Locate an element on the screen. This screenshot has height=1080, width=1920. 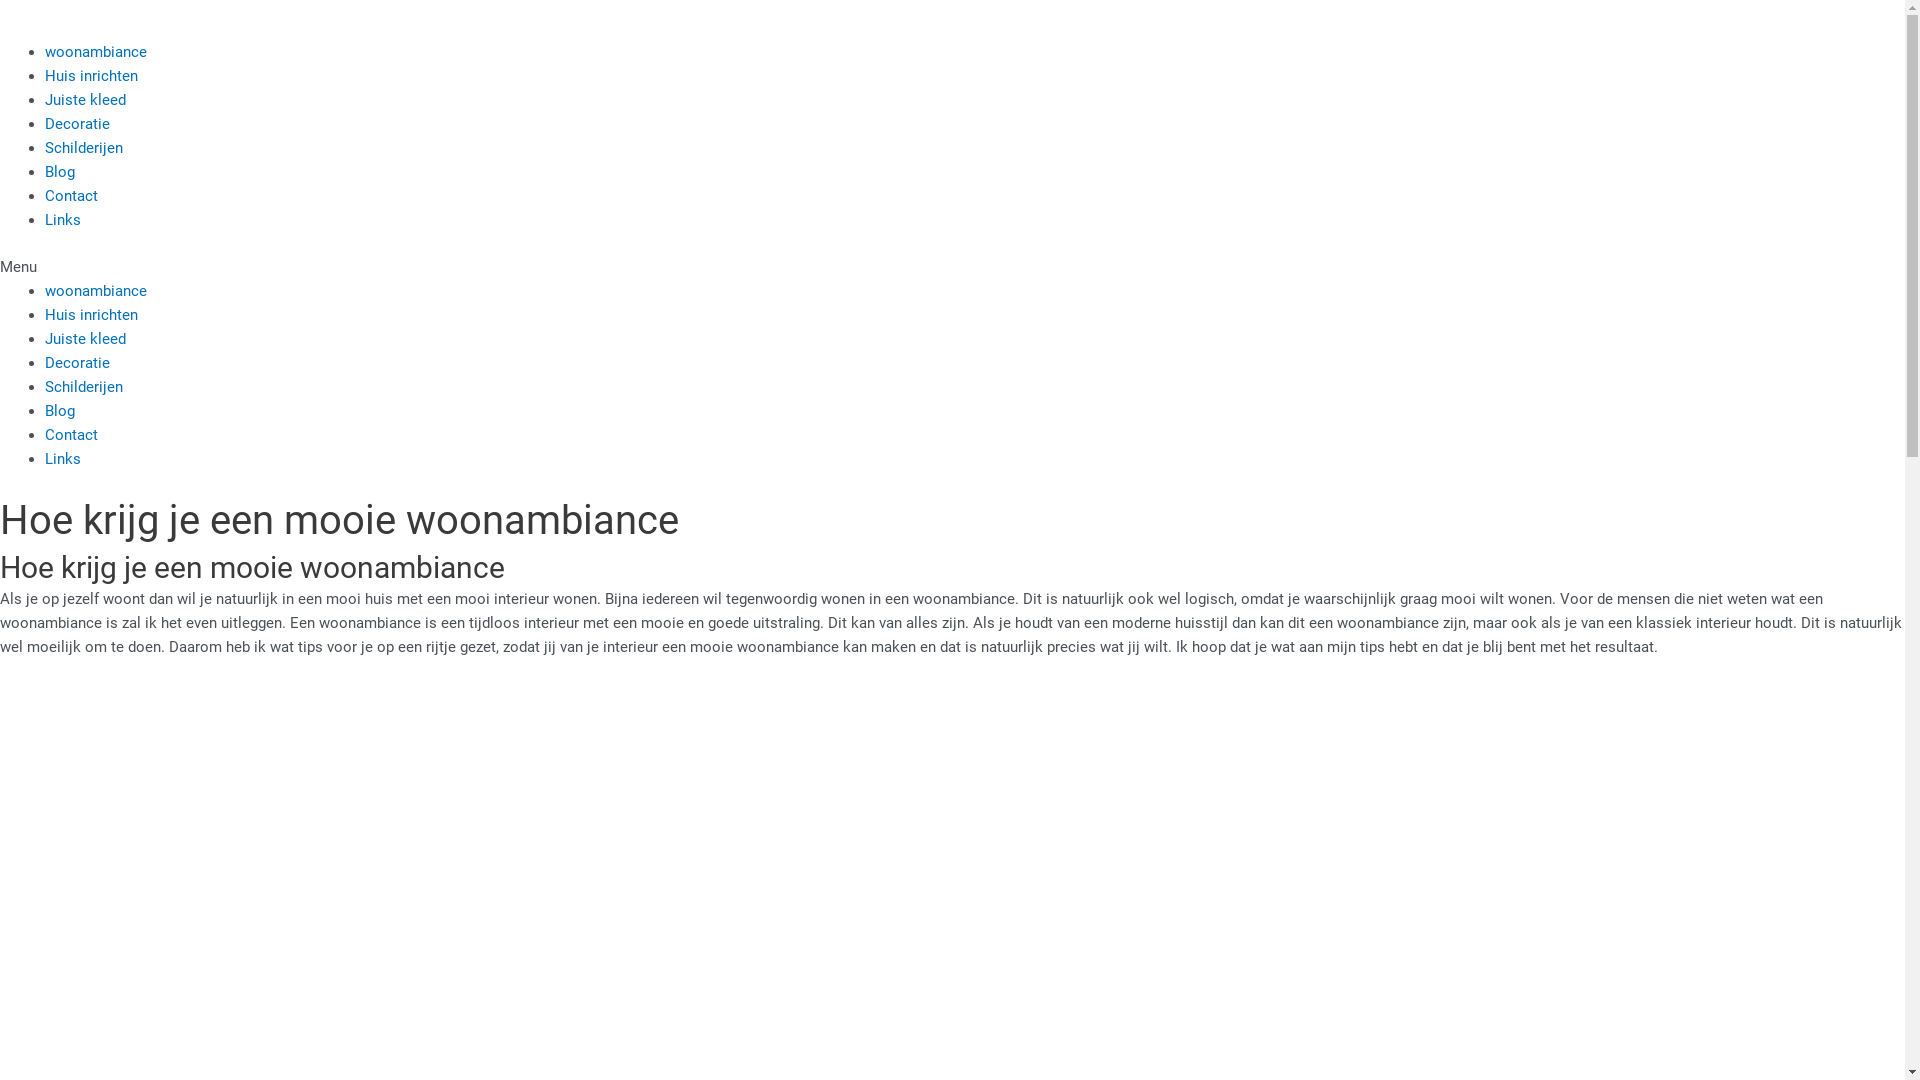
Decoratie is located at coordinates (78, 124).